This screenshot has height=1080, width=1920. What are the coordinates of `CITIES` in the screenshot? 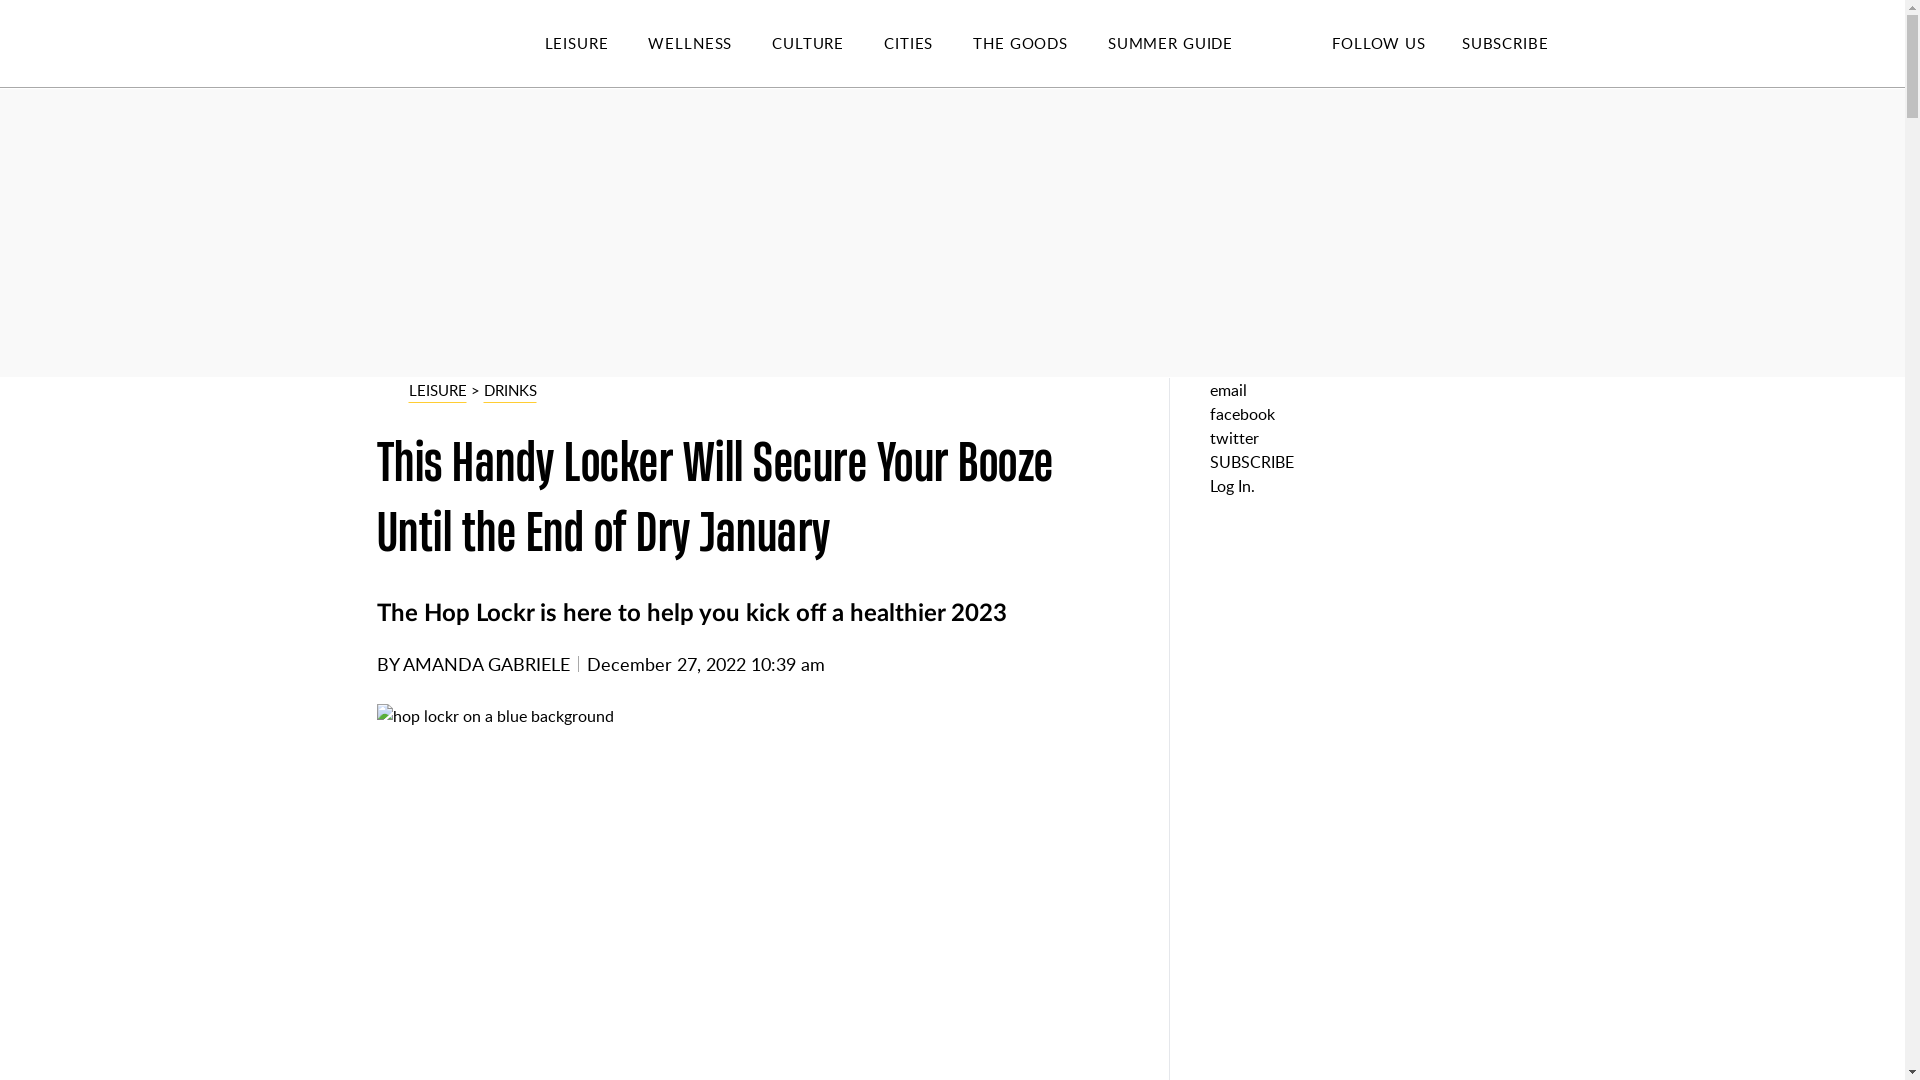 It's located at (928, 44).